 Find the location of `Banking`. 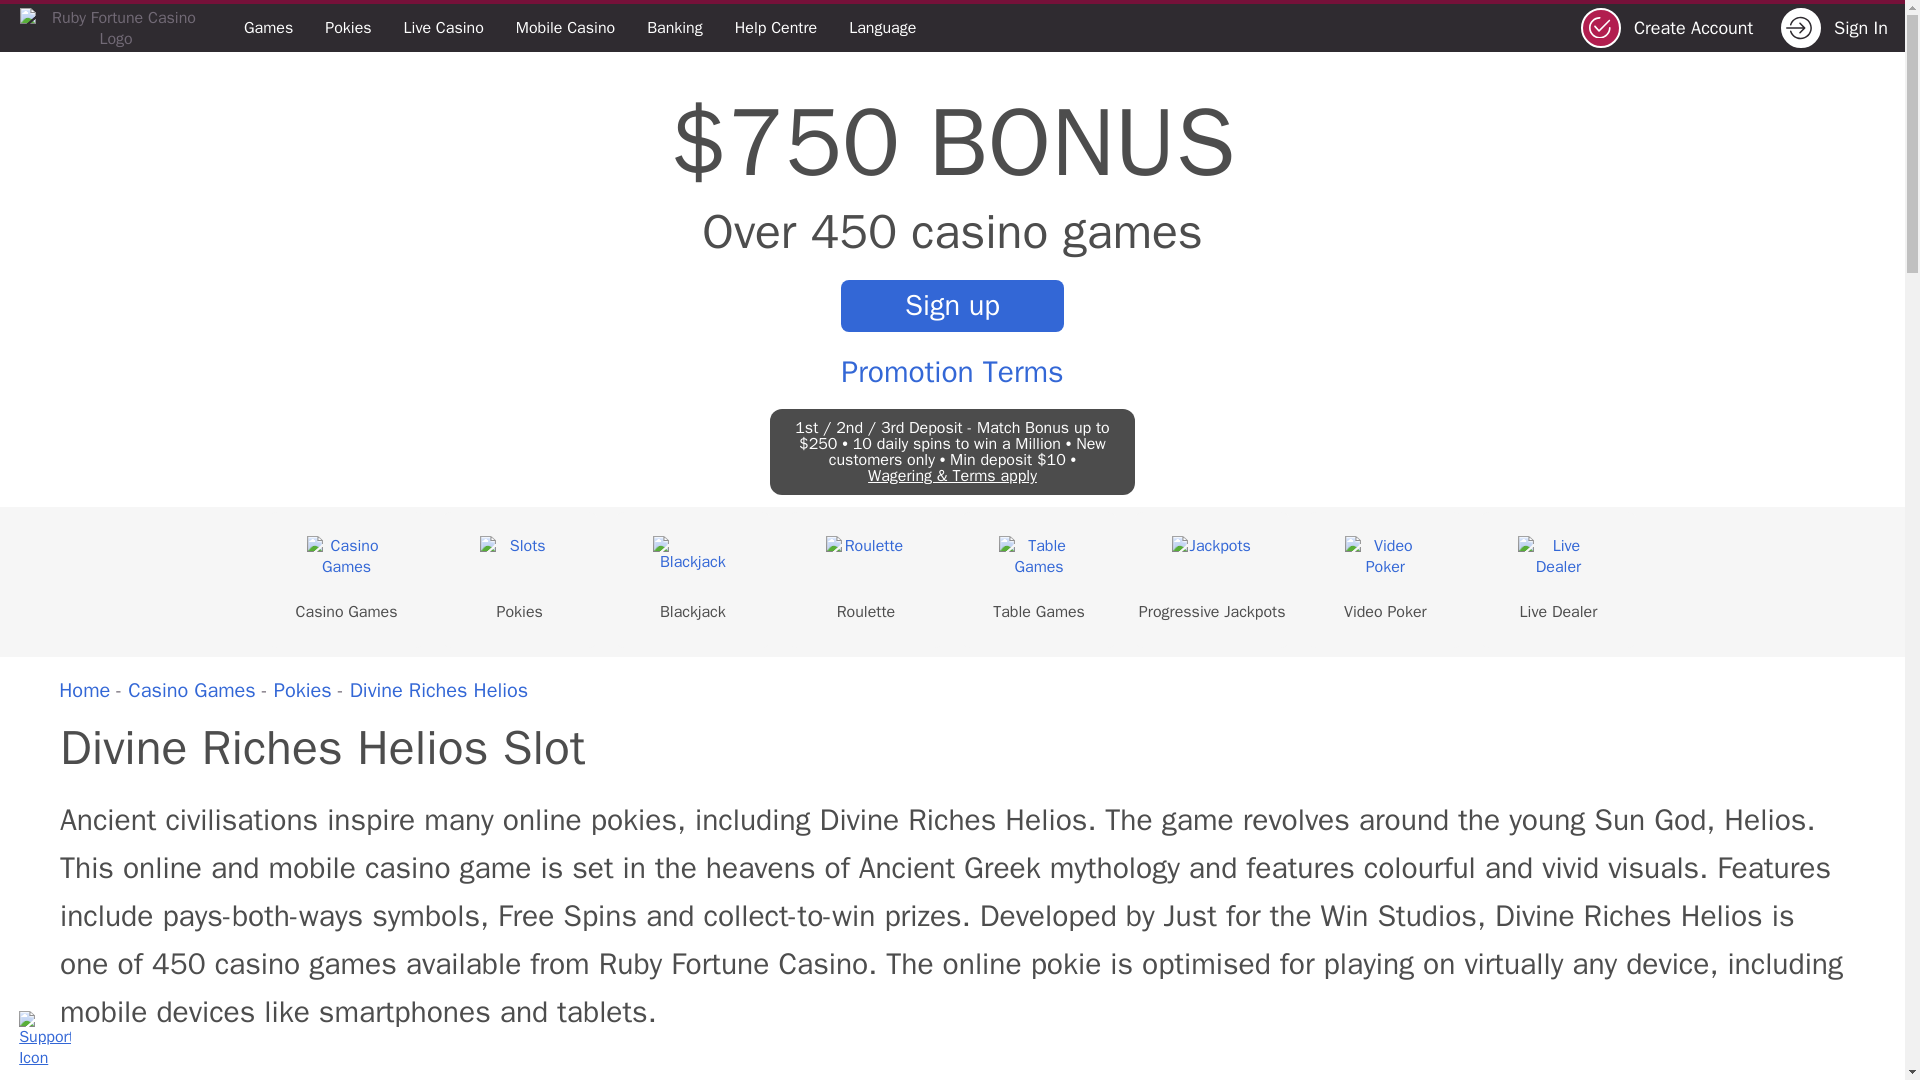

Banking is located at coordinates (674, 28).